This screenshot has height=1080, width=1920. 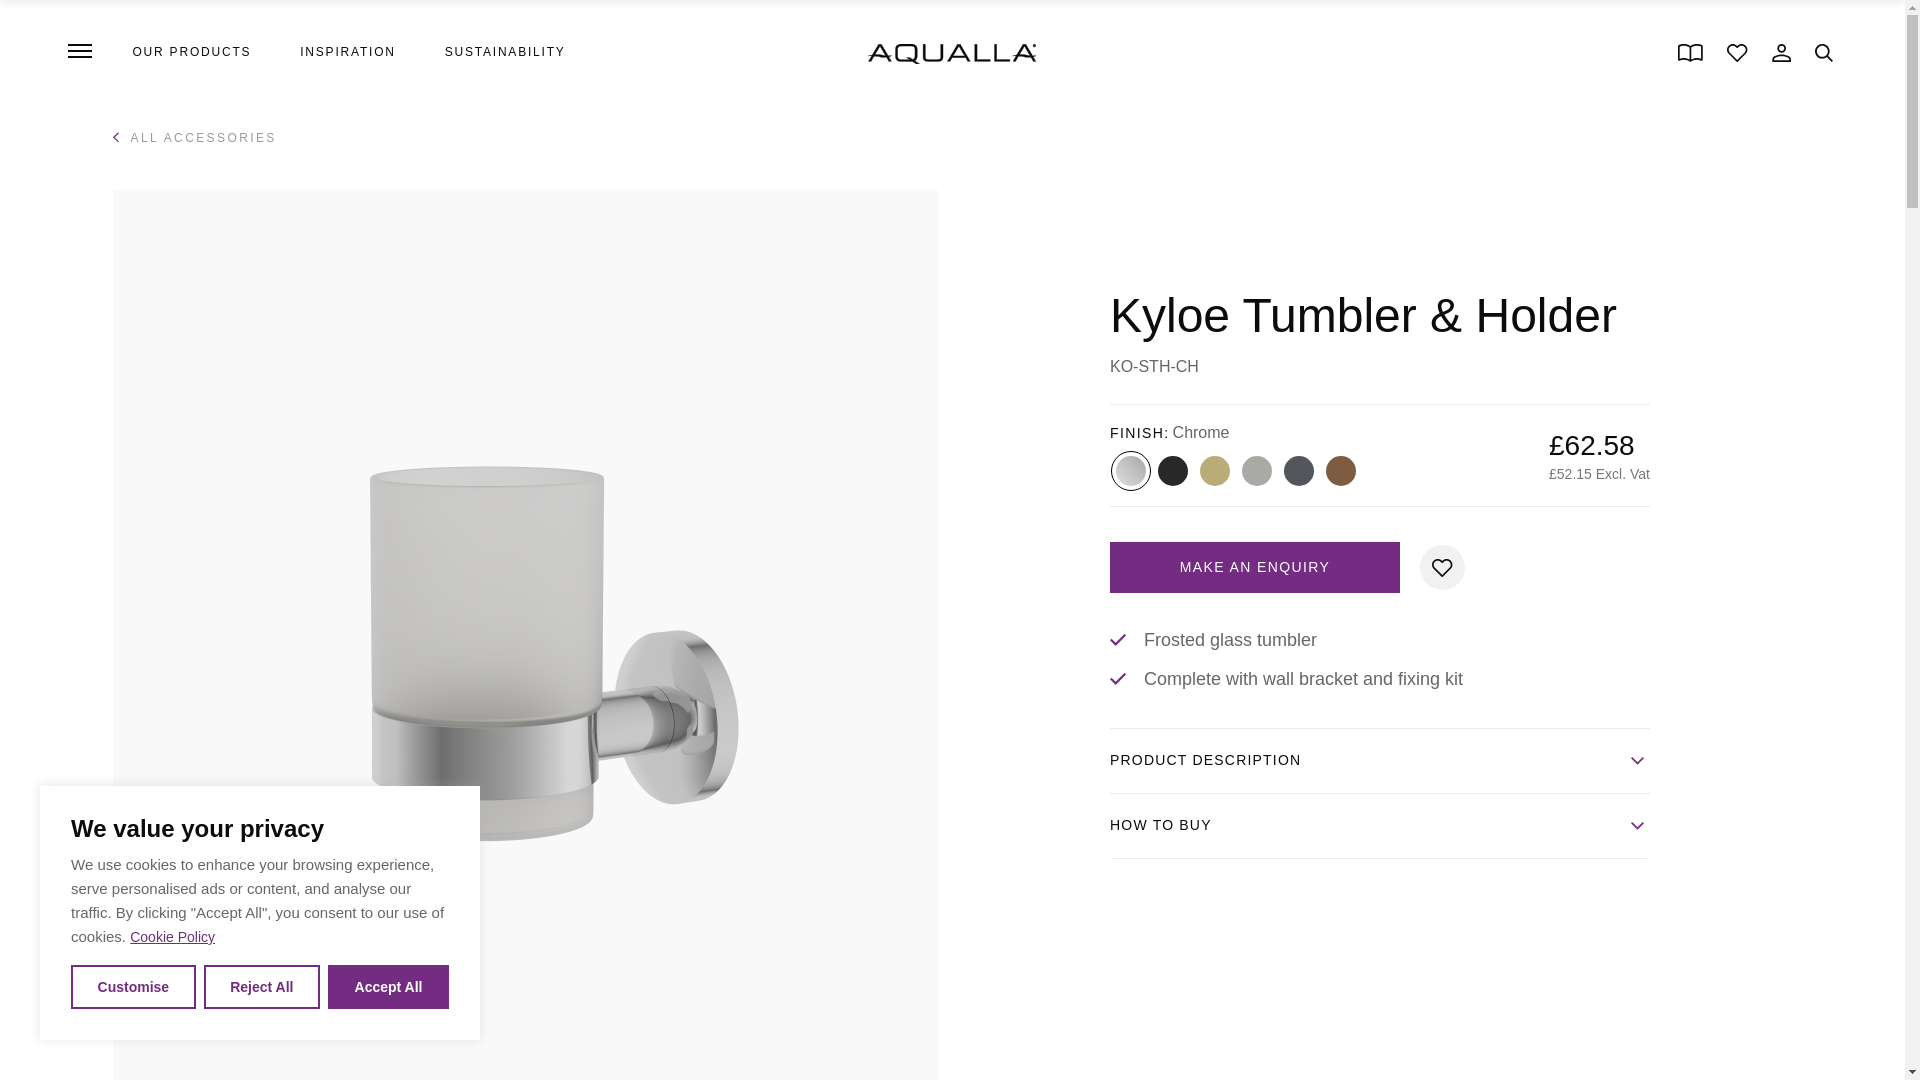 I want to click on Brushed Brass, so click(x=1215, y=470).